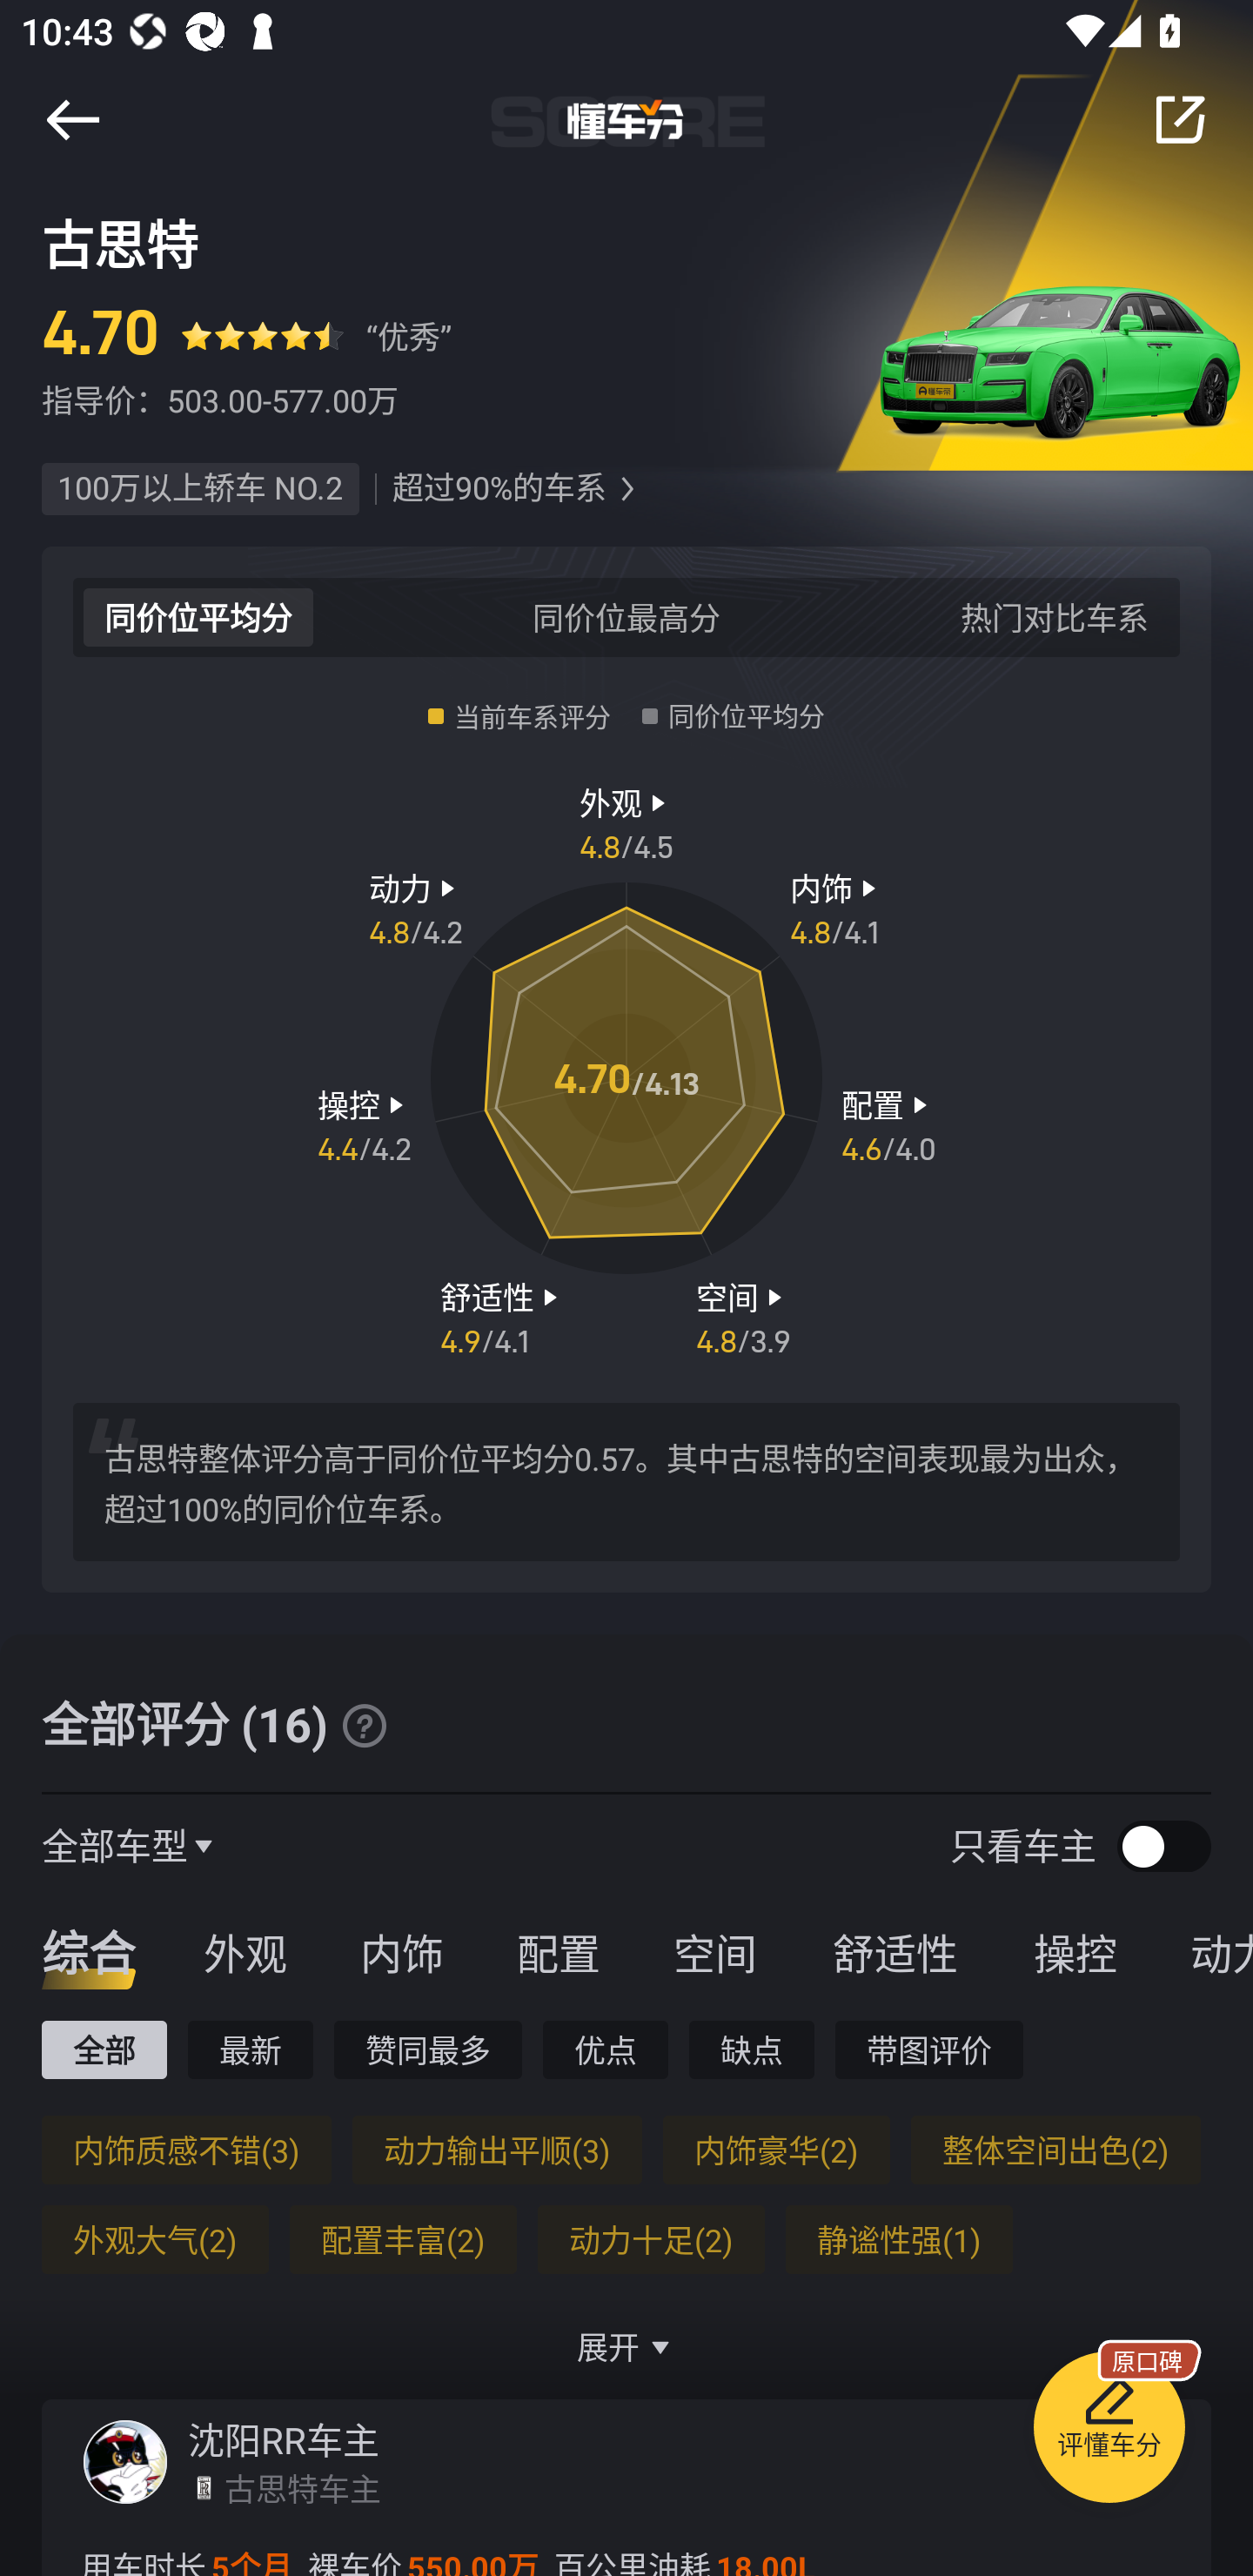 The height and width of the screenshot is (2576, 1253). What do you see at coordinates (626, 616) in the screenshot?
I see `同价位最高分` at bounding box center [626, 616].